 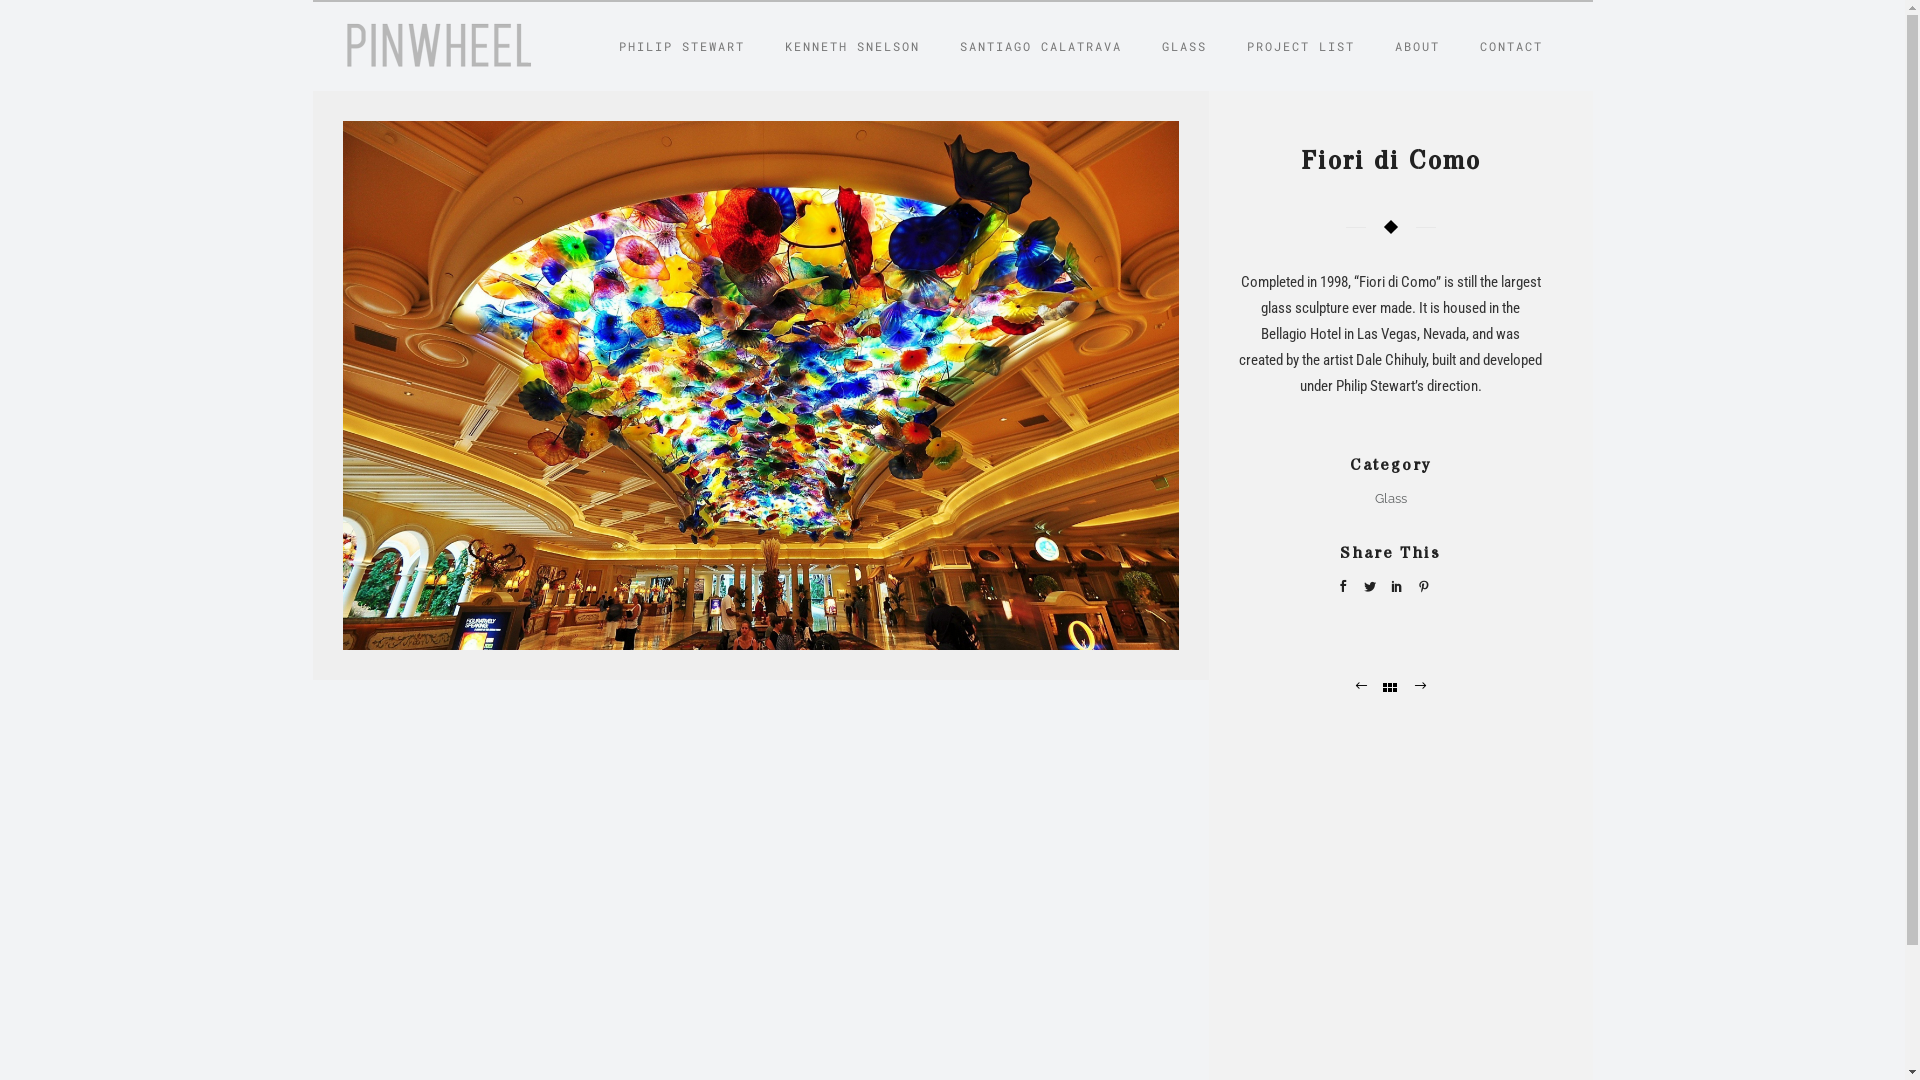 I want to click on CONTACT, so click(x=1512, y=46).